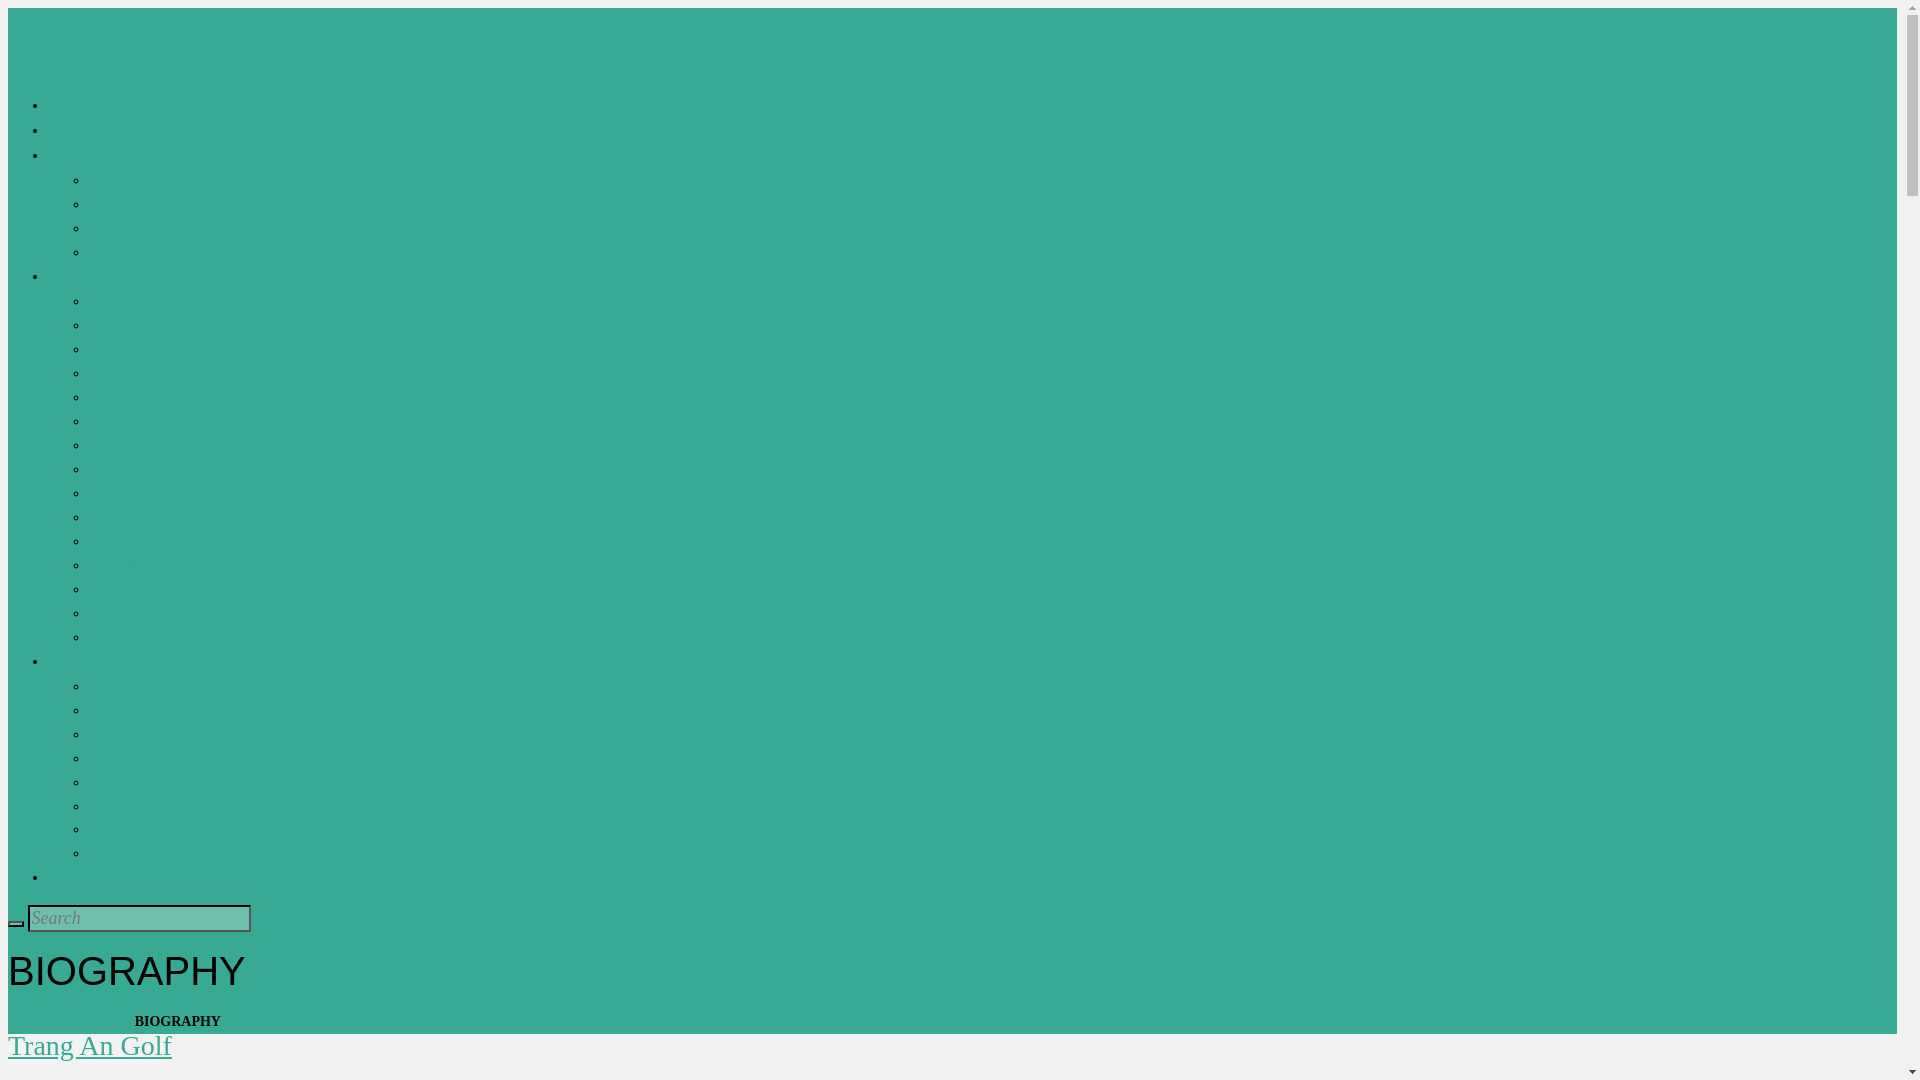  I want to click on Harry Styles, so click(120, 445).